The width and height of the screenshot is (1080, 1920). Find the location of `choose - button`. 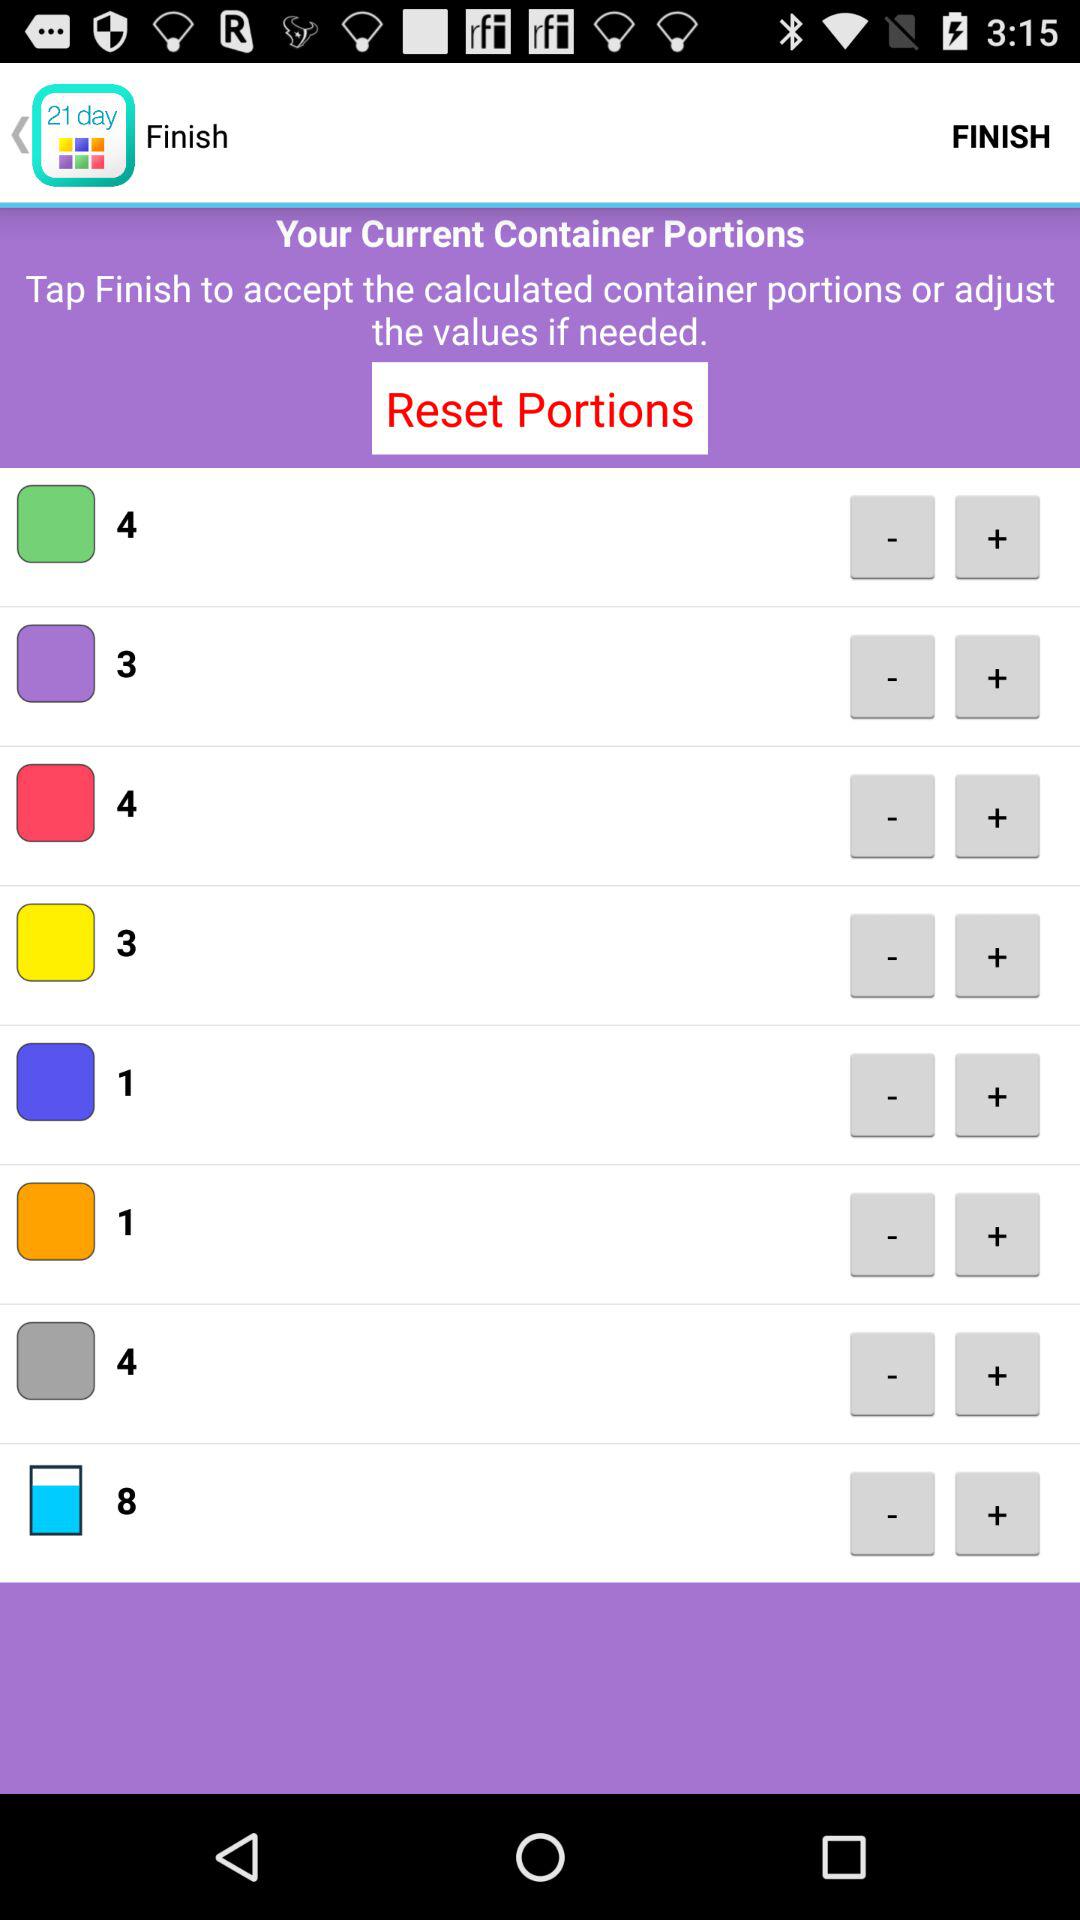

choose - button is located at coordinates (892, 1374).